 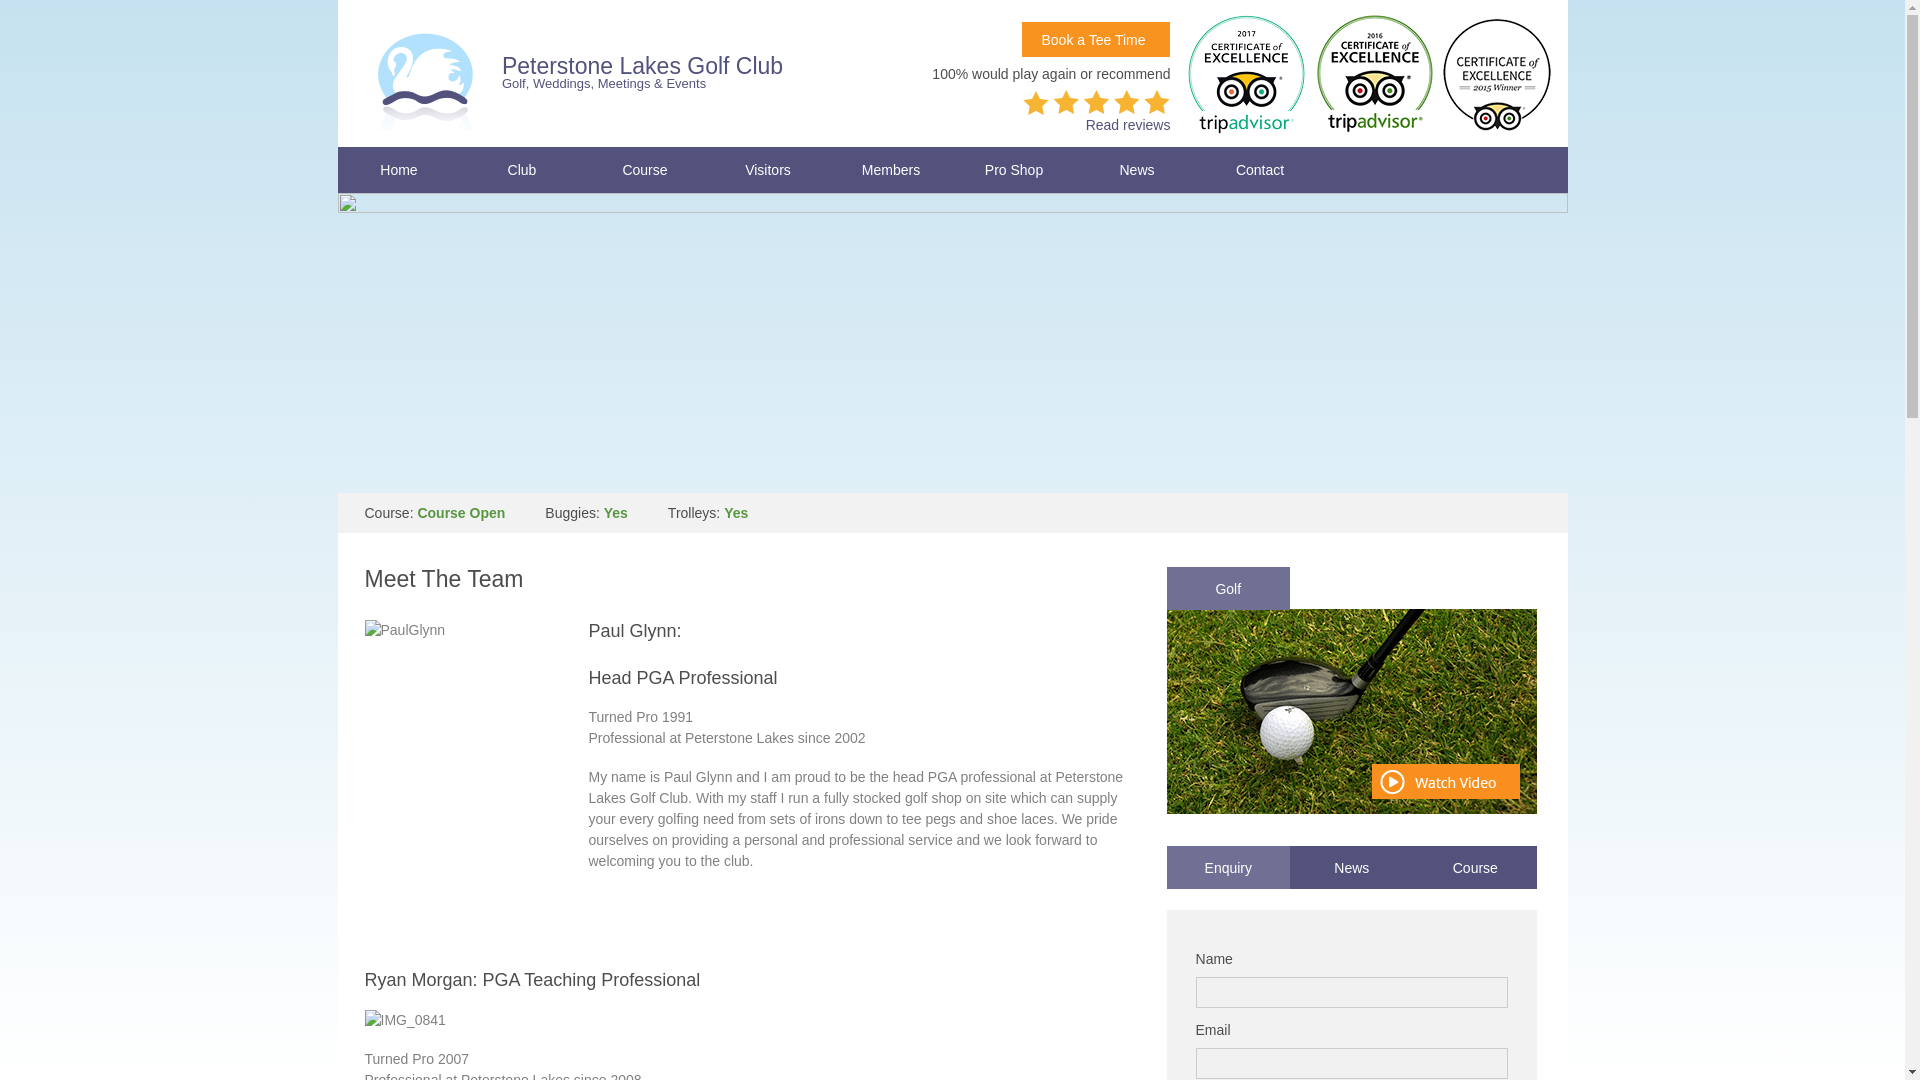 What do you see at coordinates (1095, 39) in the screenshot?
I see `Book a Tee Time` at bounding box center [1095, 39].